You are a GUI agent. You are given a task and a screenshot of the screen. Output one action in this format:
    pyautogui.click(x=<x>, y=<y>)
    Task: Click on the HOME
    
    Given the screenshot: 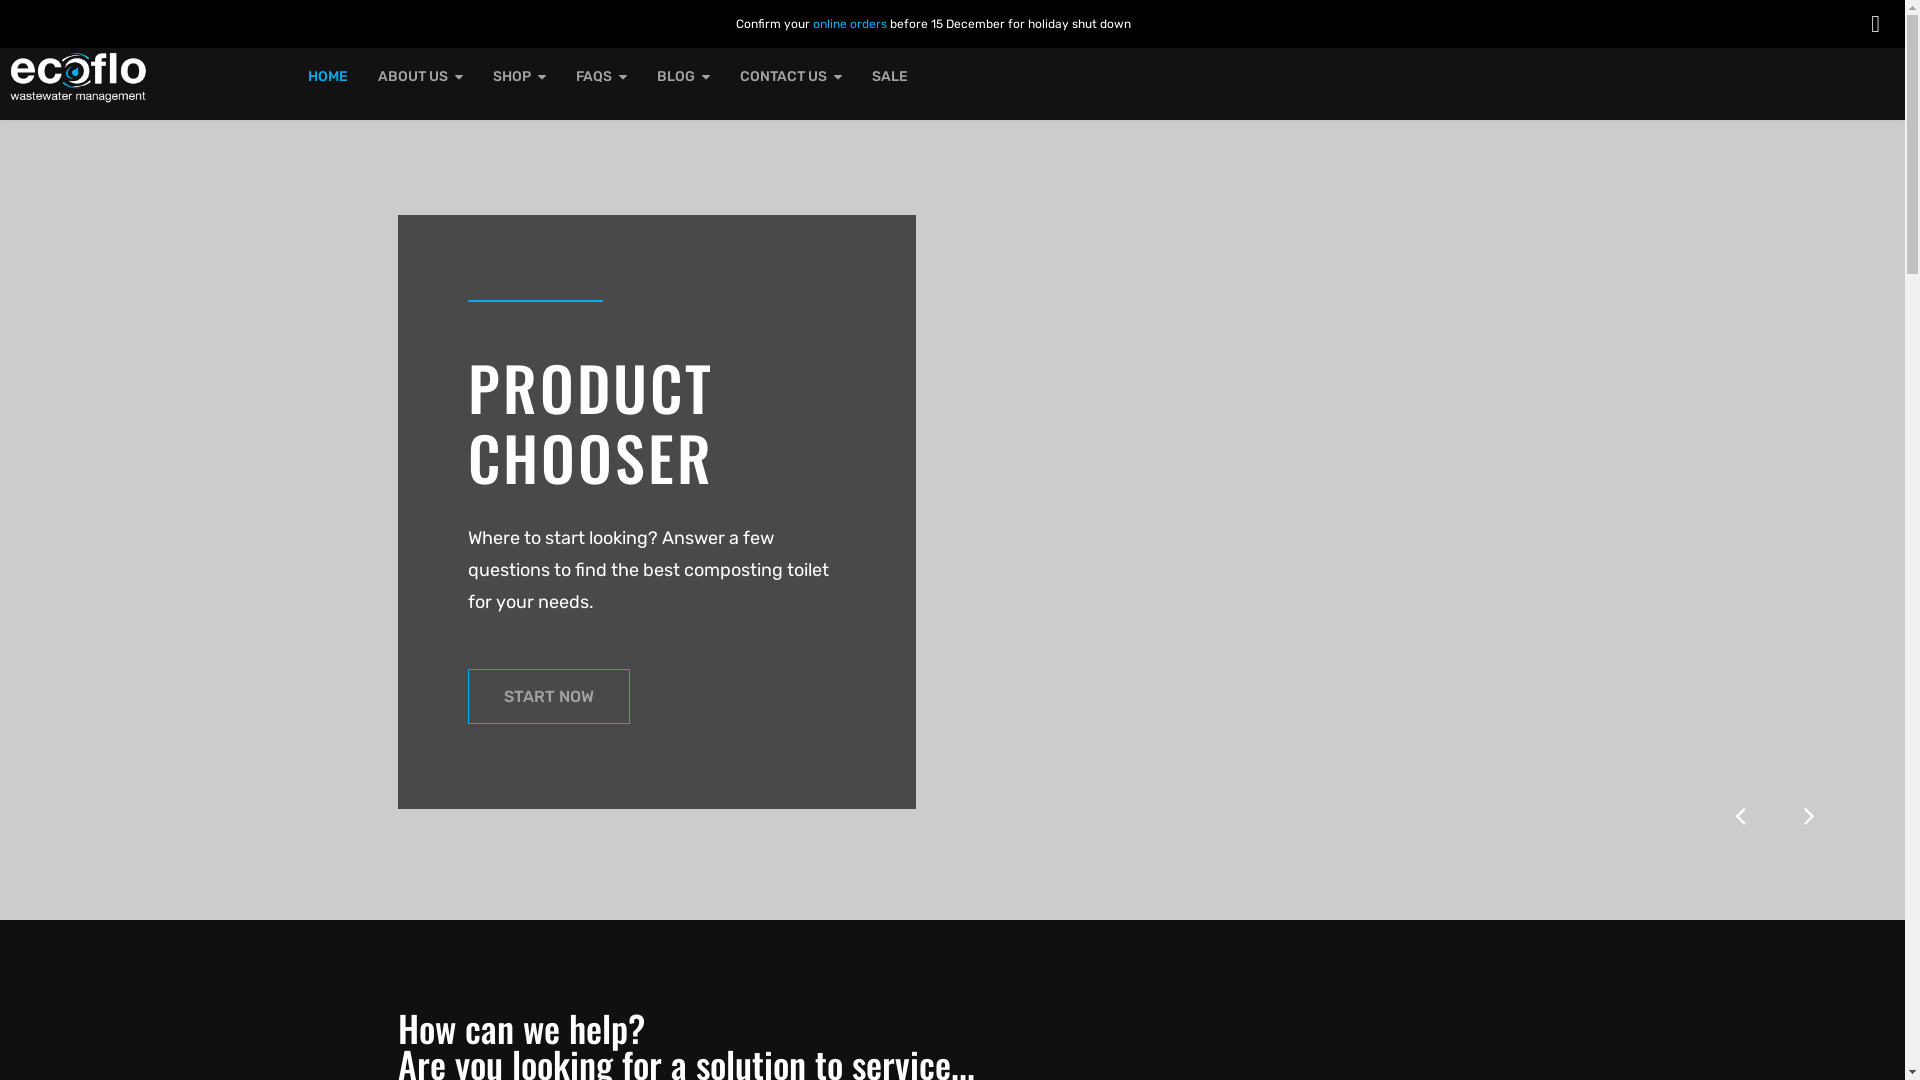 What is the action you would take?
    pyautogui.click(x=327, y=77)
    